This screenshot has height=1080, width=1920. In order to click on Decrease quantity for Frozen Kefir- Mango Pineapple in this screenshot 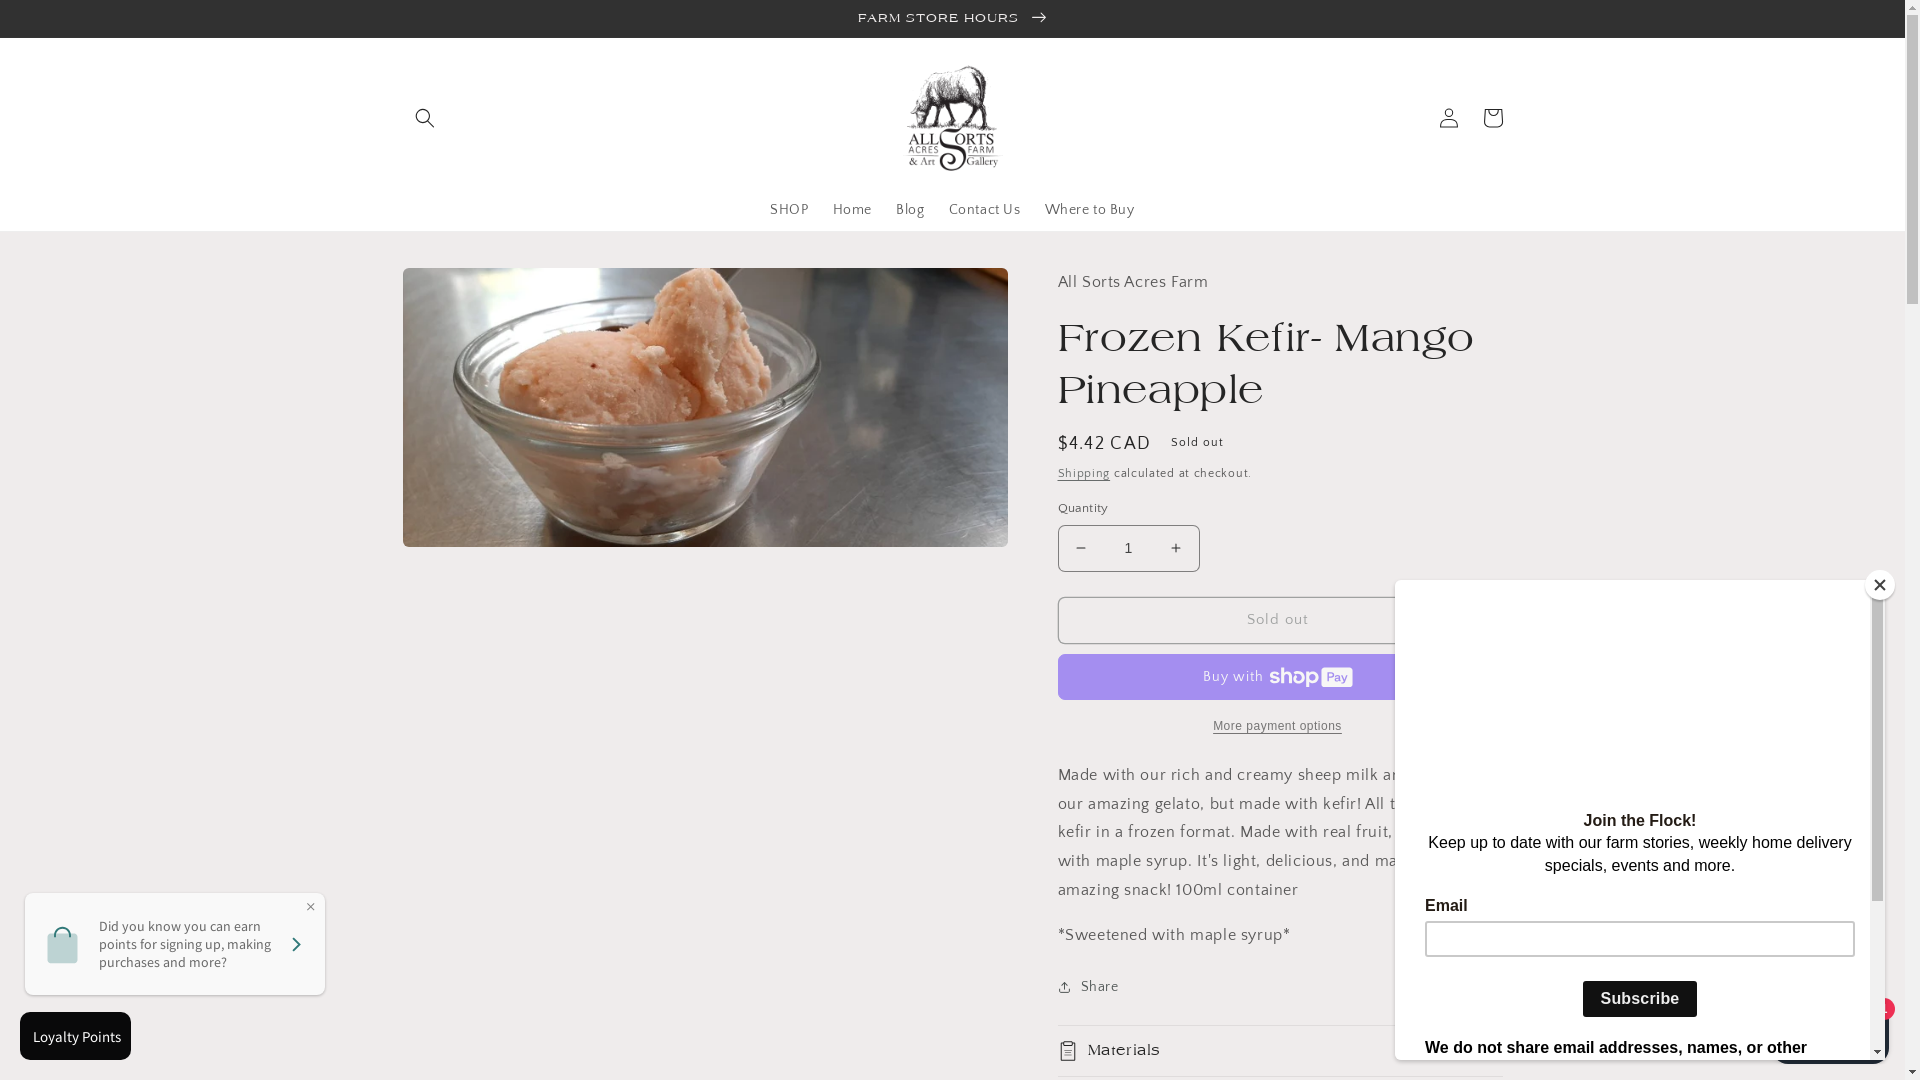, I will do `click(1080, 548)`.